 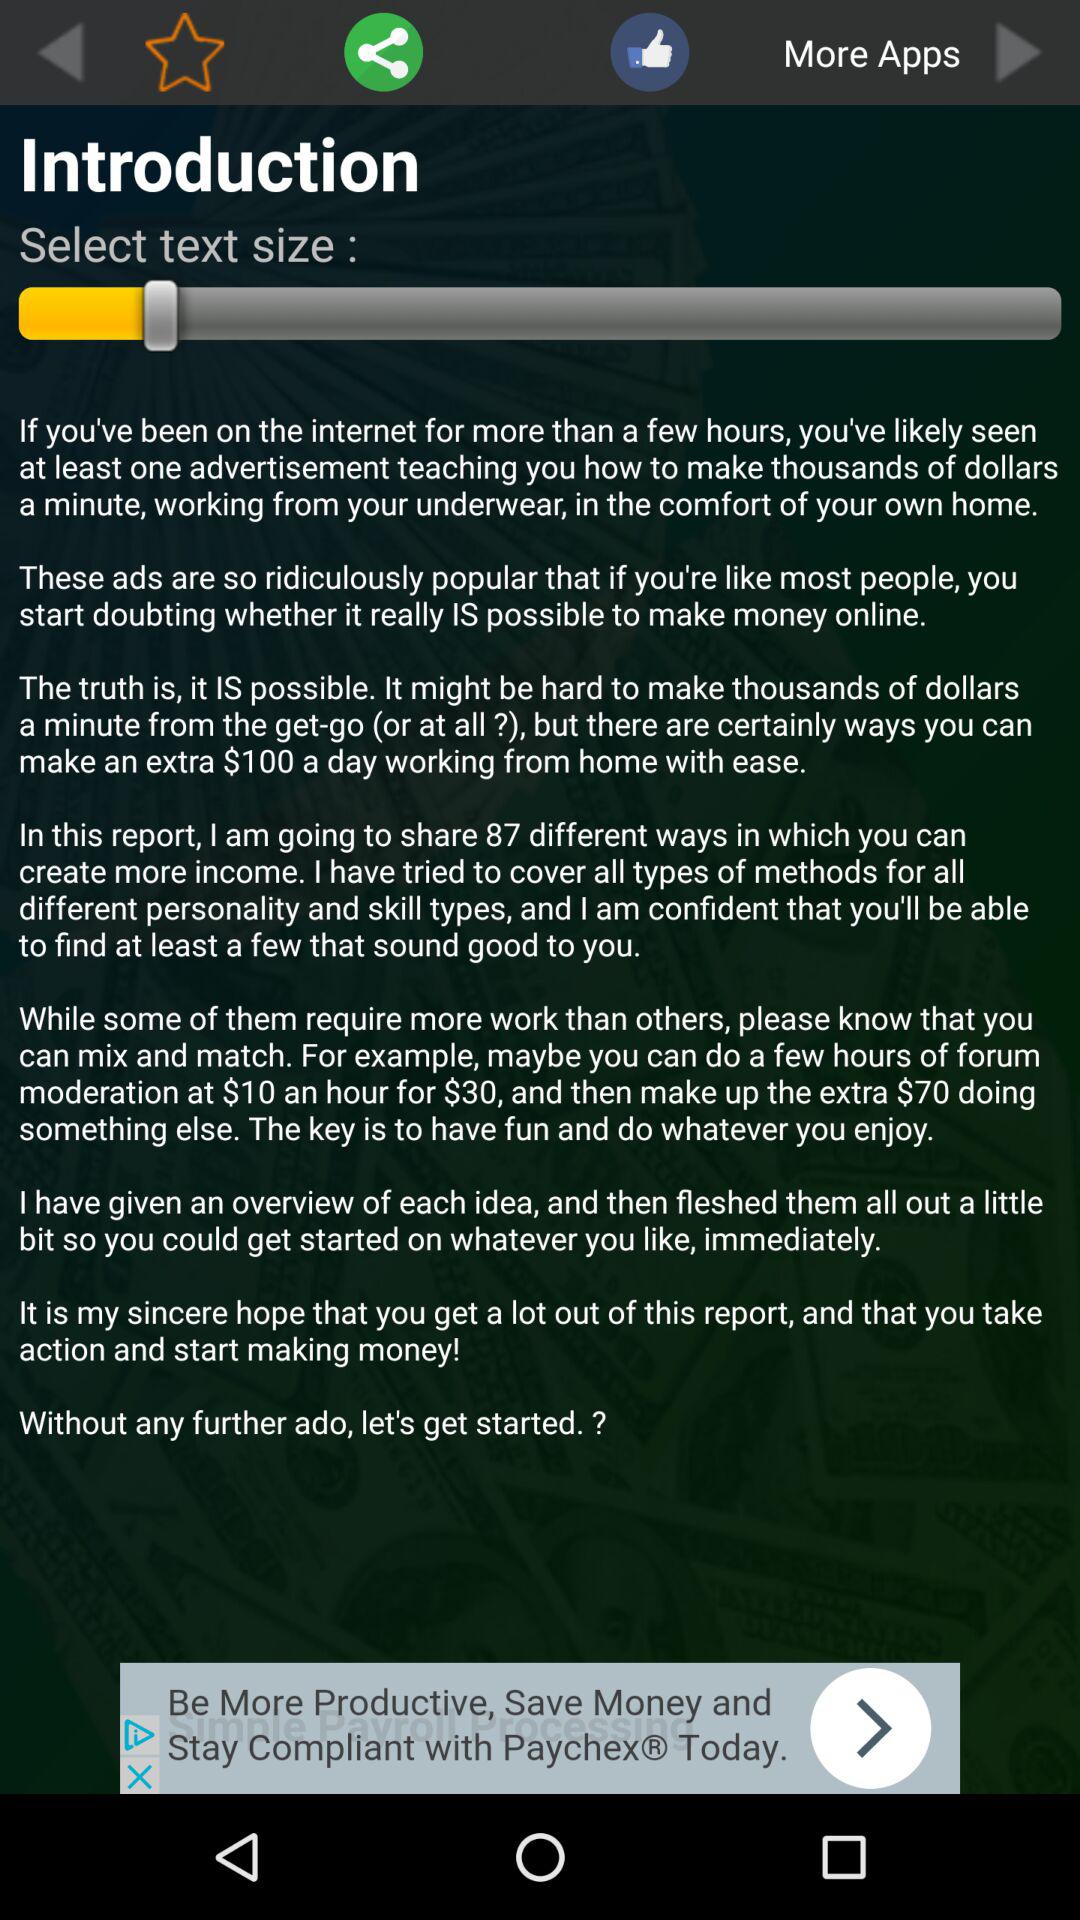 What do you see at coordinates (384, 52) in the screenshot?
I see `share` at bounding box center [384, 52].